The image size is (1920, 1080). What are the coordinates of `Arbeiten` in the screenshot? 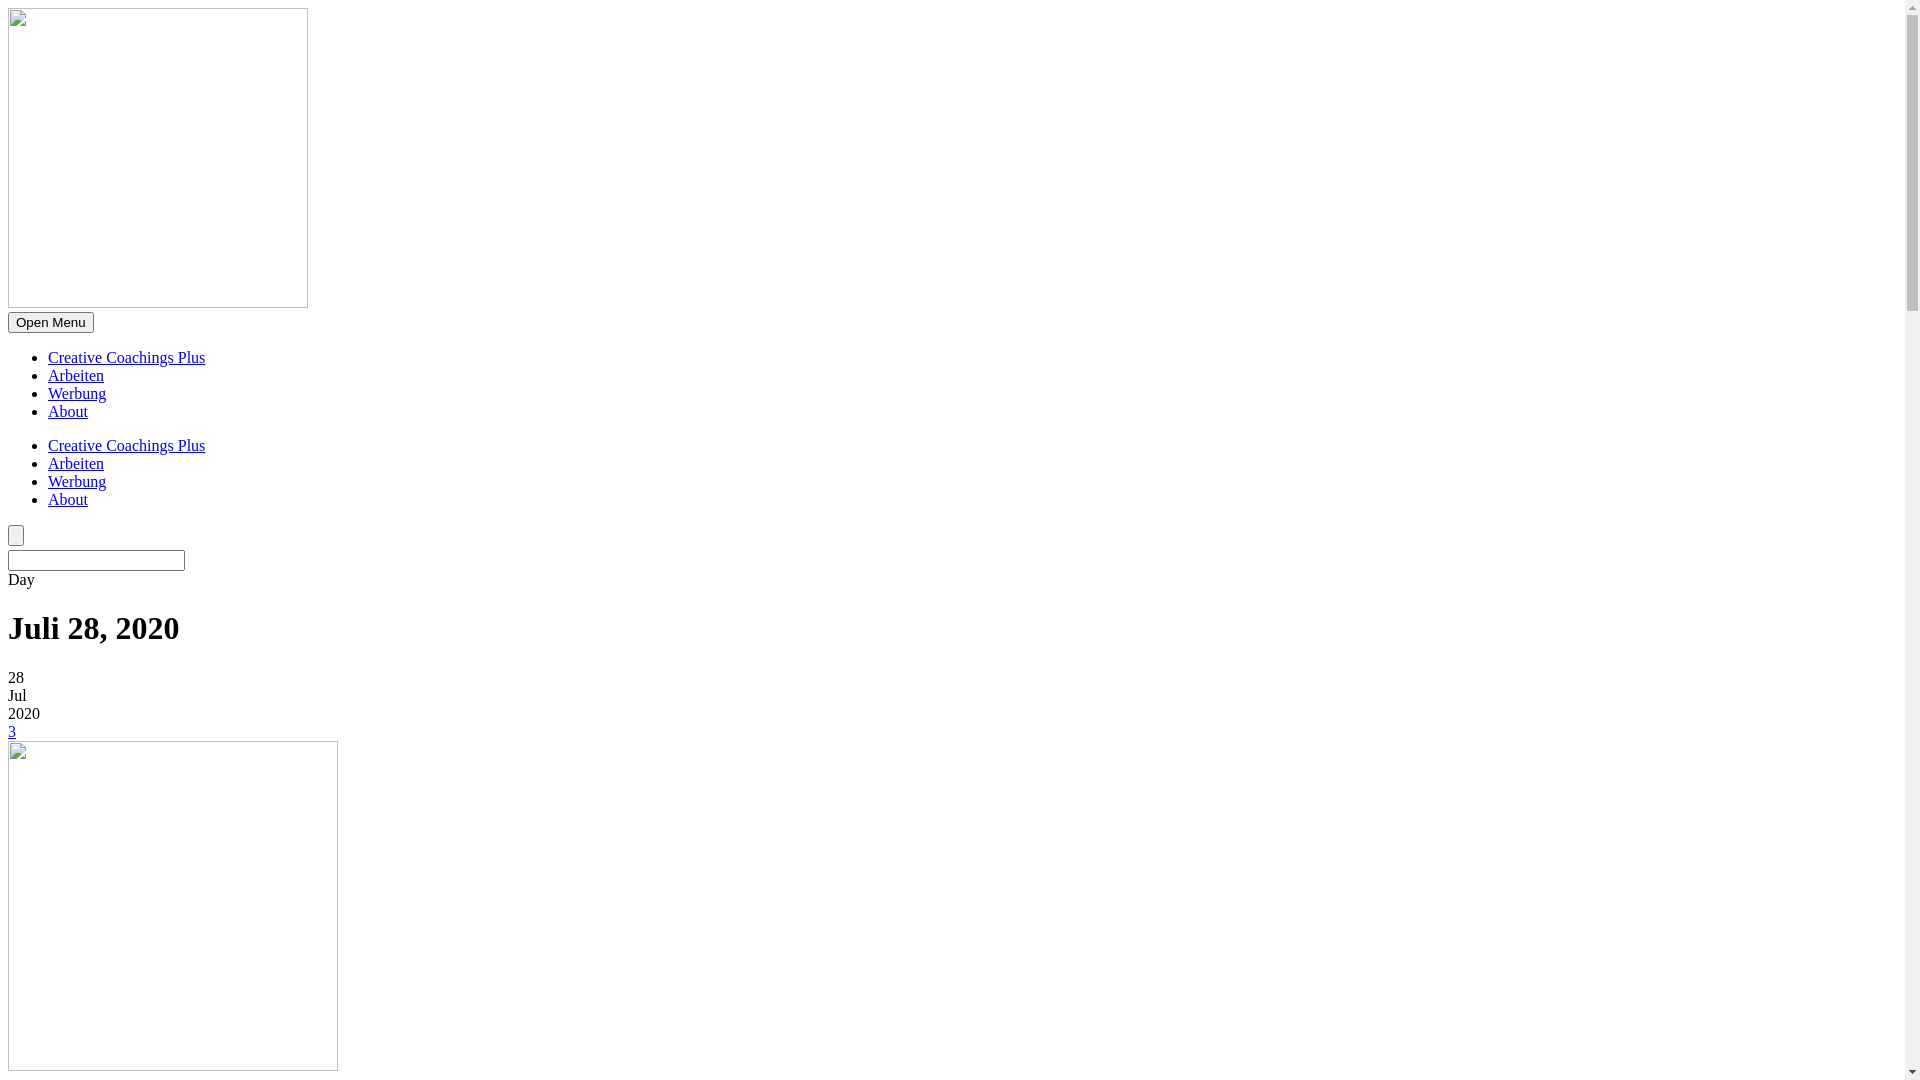 It's located at (76, 376).